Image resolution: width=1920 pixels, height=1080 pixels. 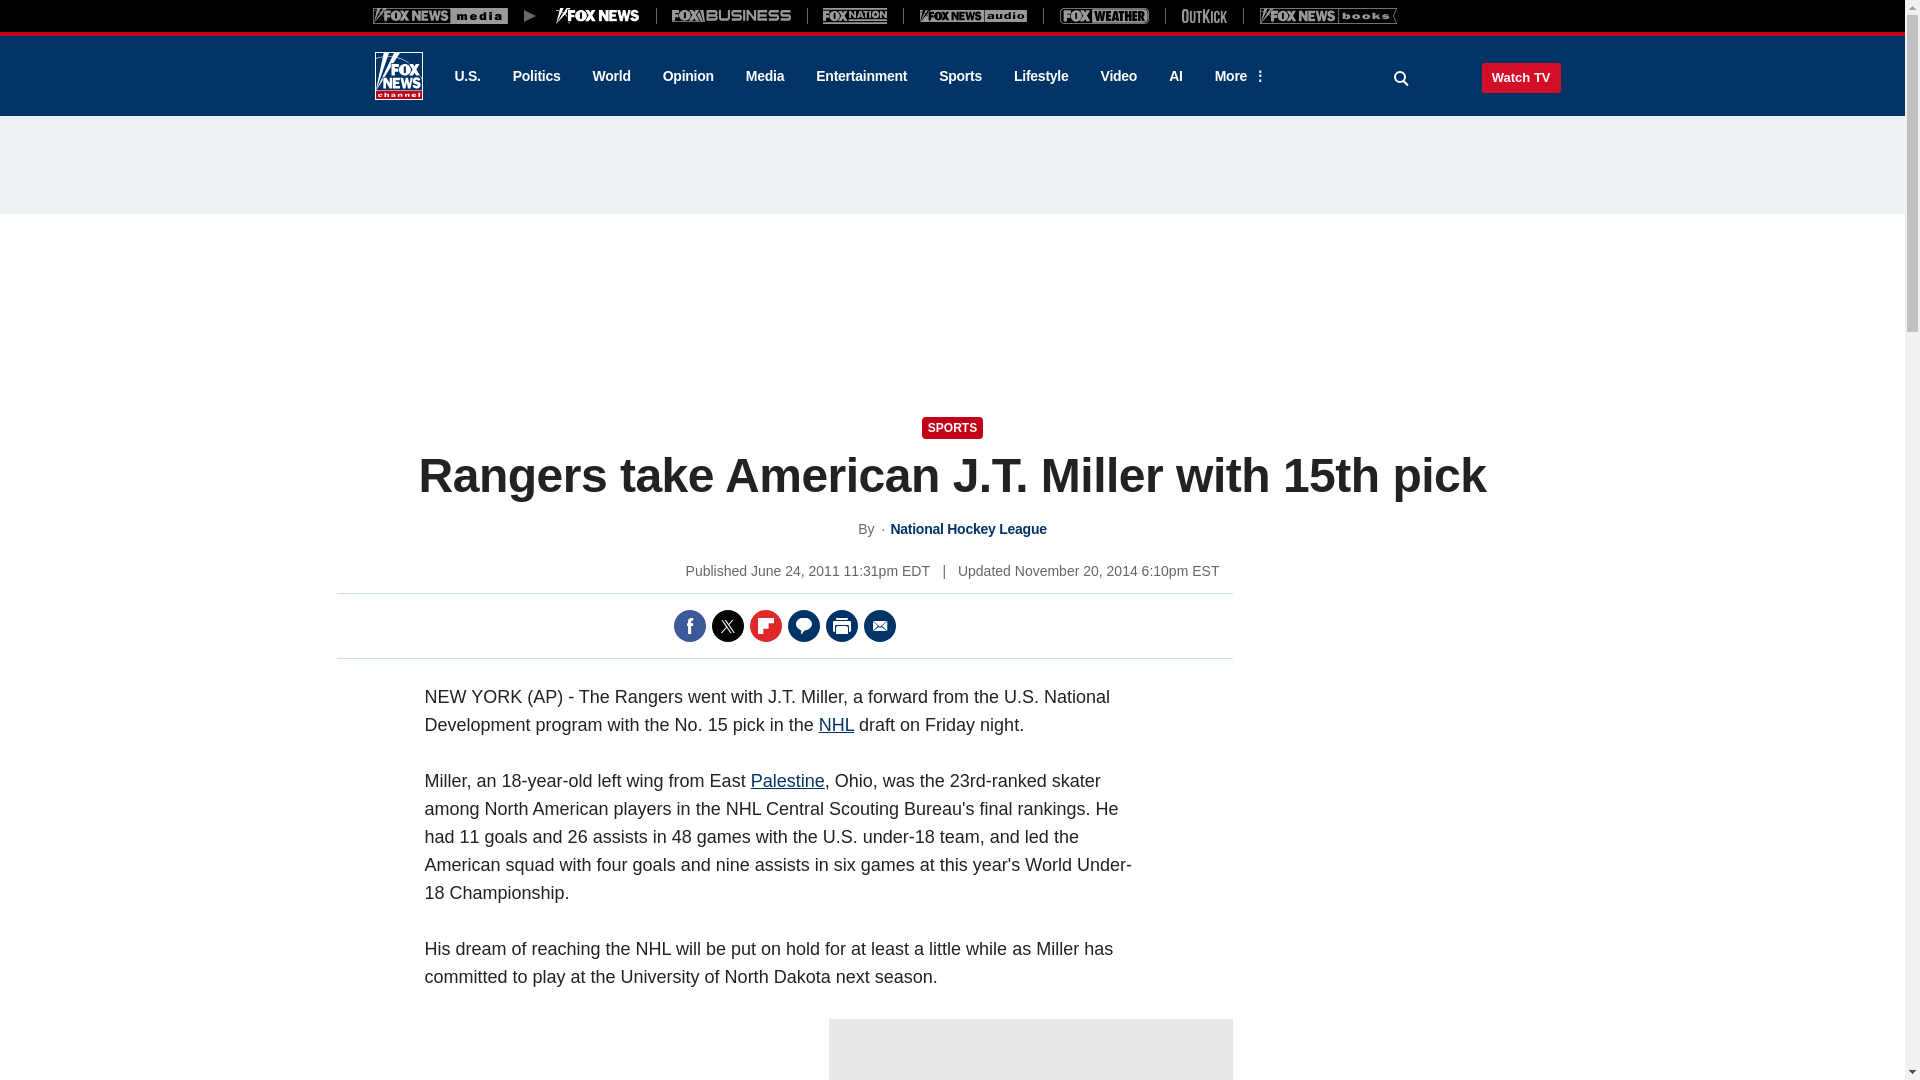 What do you see at coordinates (960, 76) in the screenshot?
I see `Sports` at bounding box center [960, 76].